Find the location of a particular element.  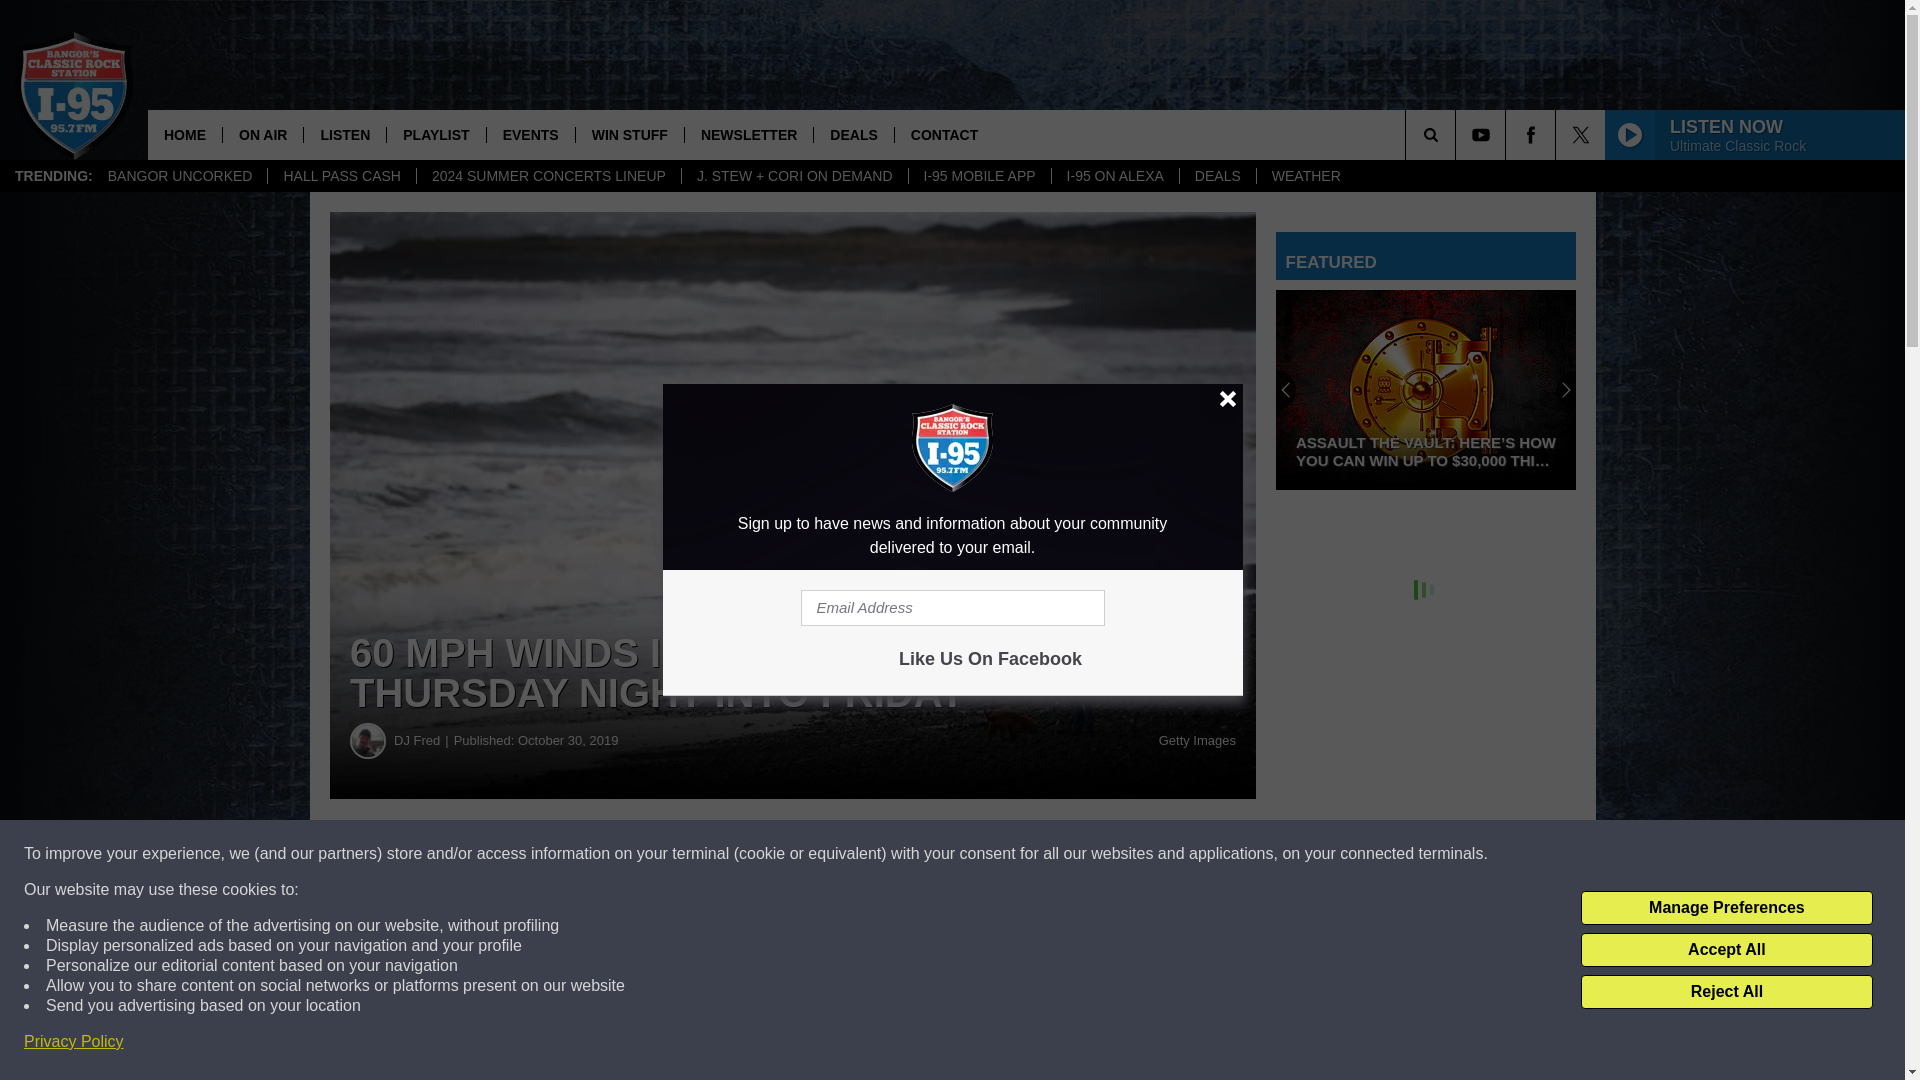

SEARCH is located at coordinates (1458, 134).